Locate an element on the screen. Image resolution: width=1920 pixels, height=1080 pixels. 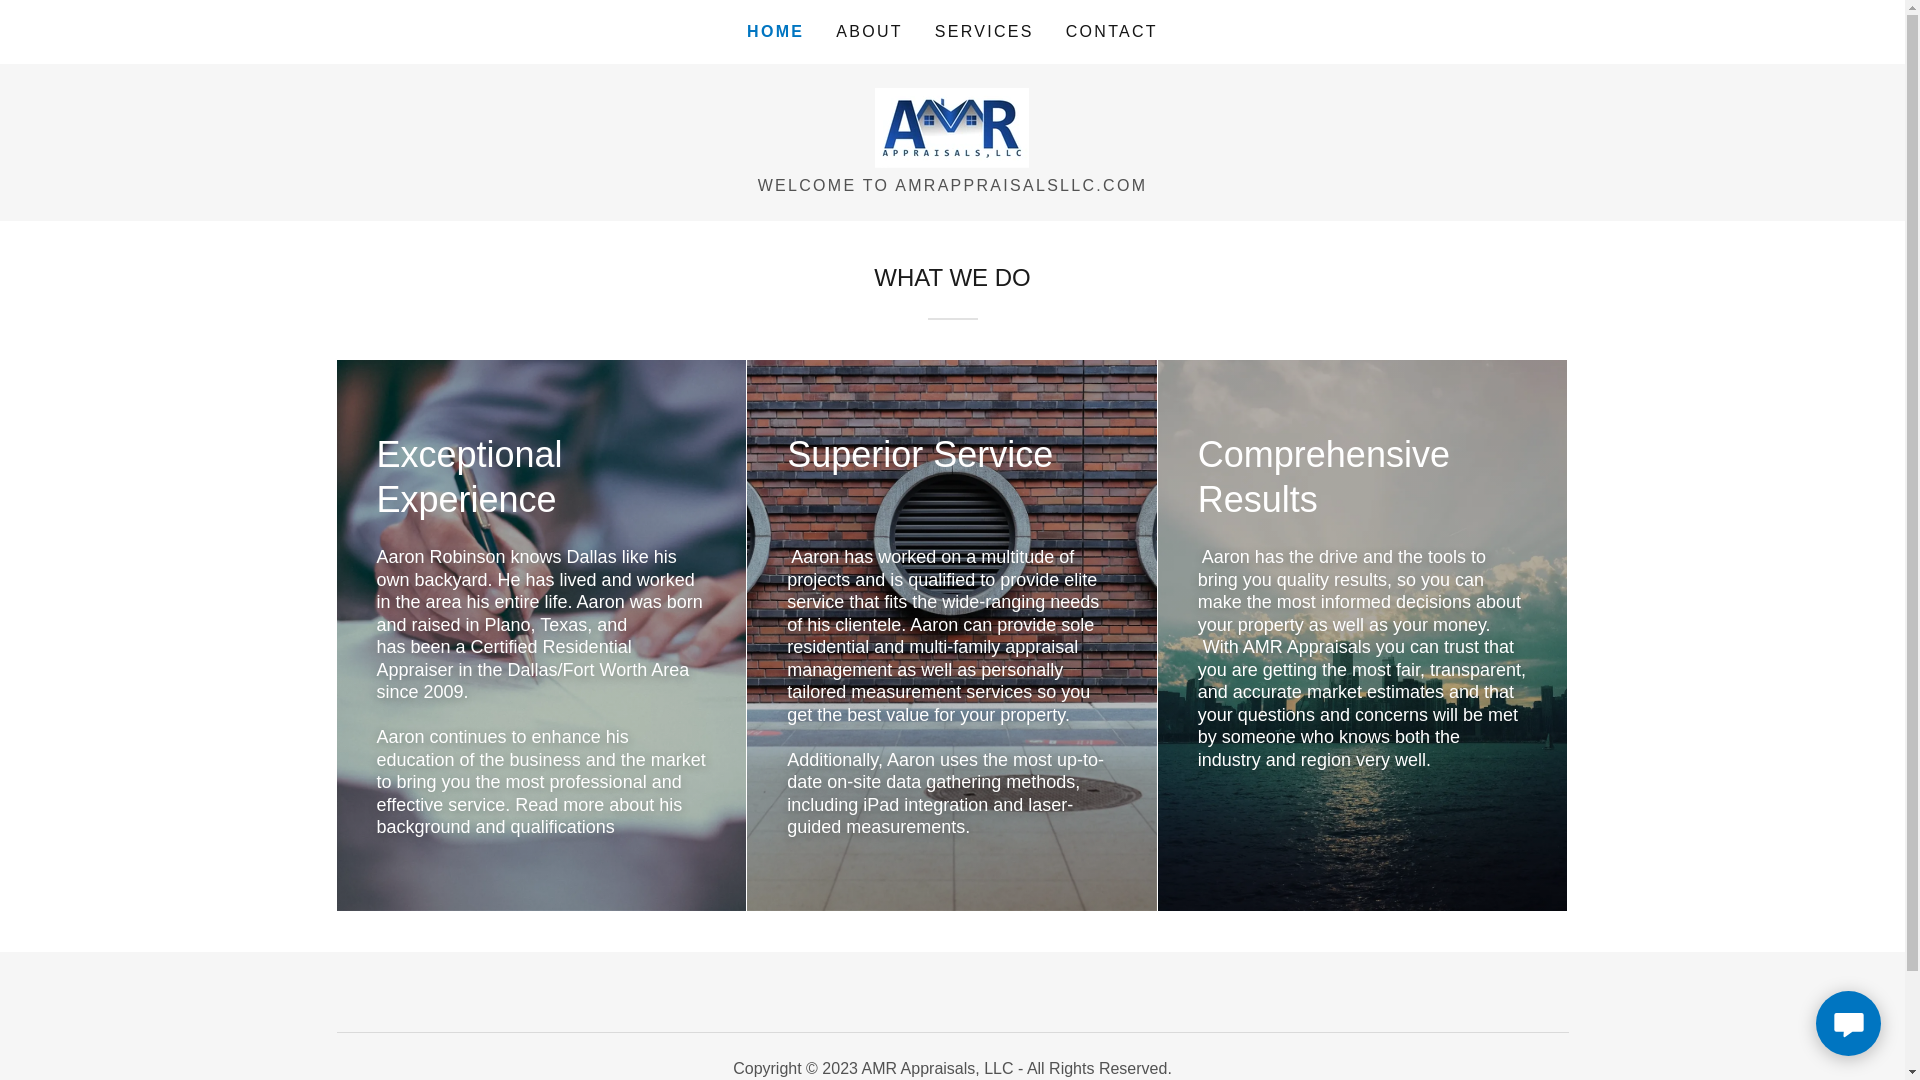
HOME is located at coordinates (775, 32).